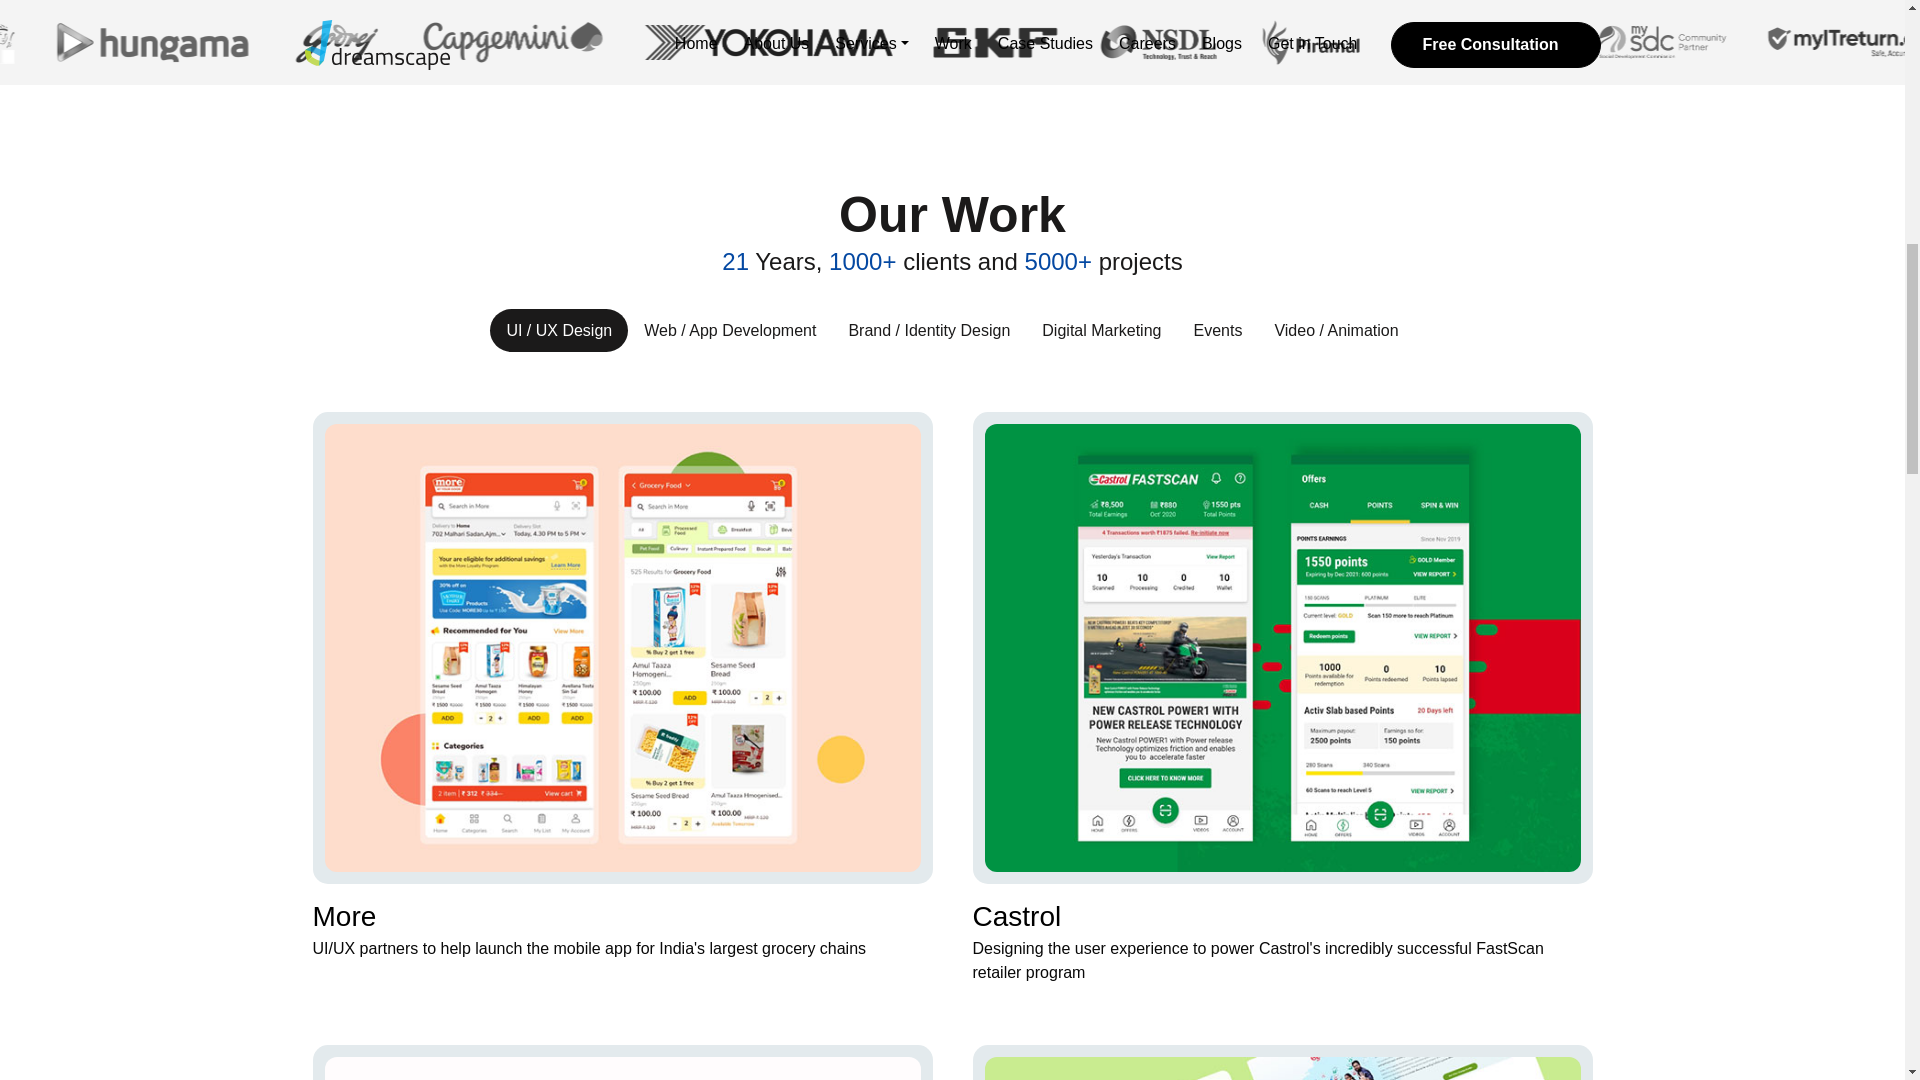  What do you see at coordinates (1618, 42) in the screenshot?
I see `Piramal Foundation` at bounding box center [1618, 42].